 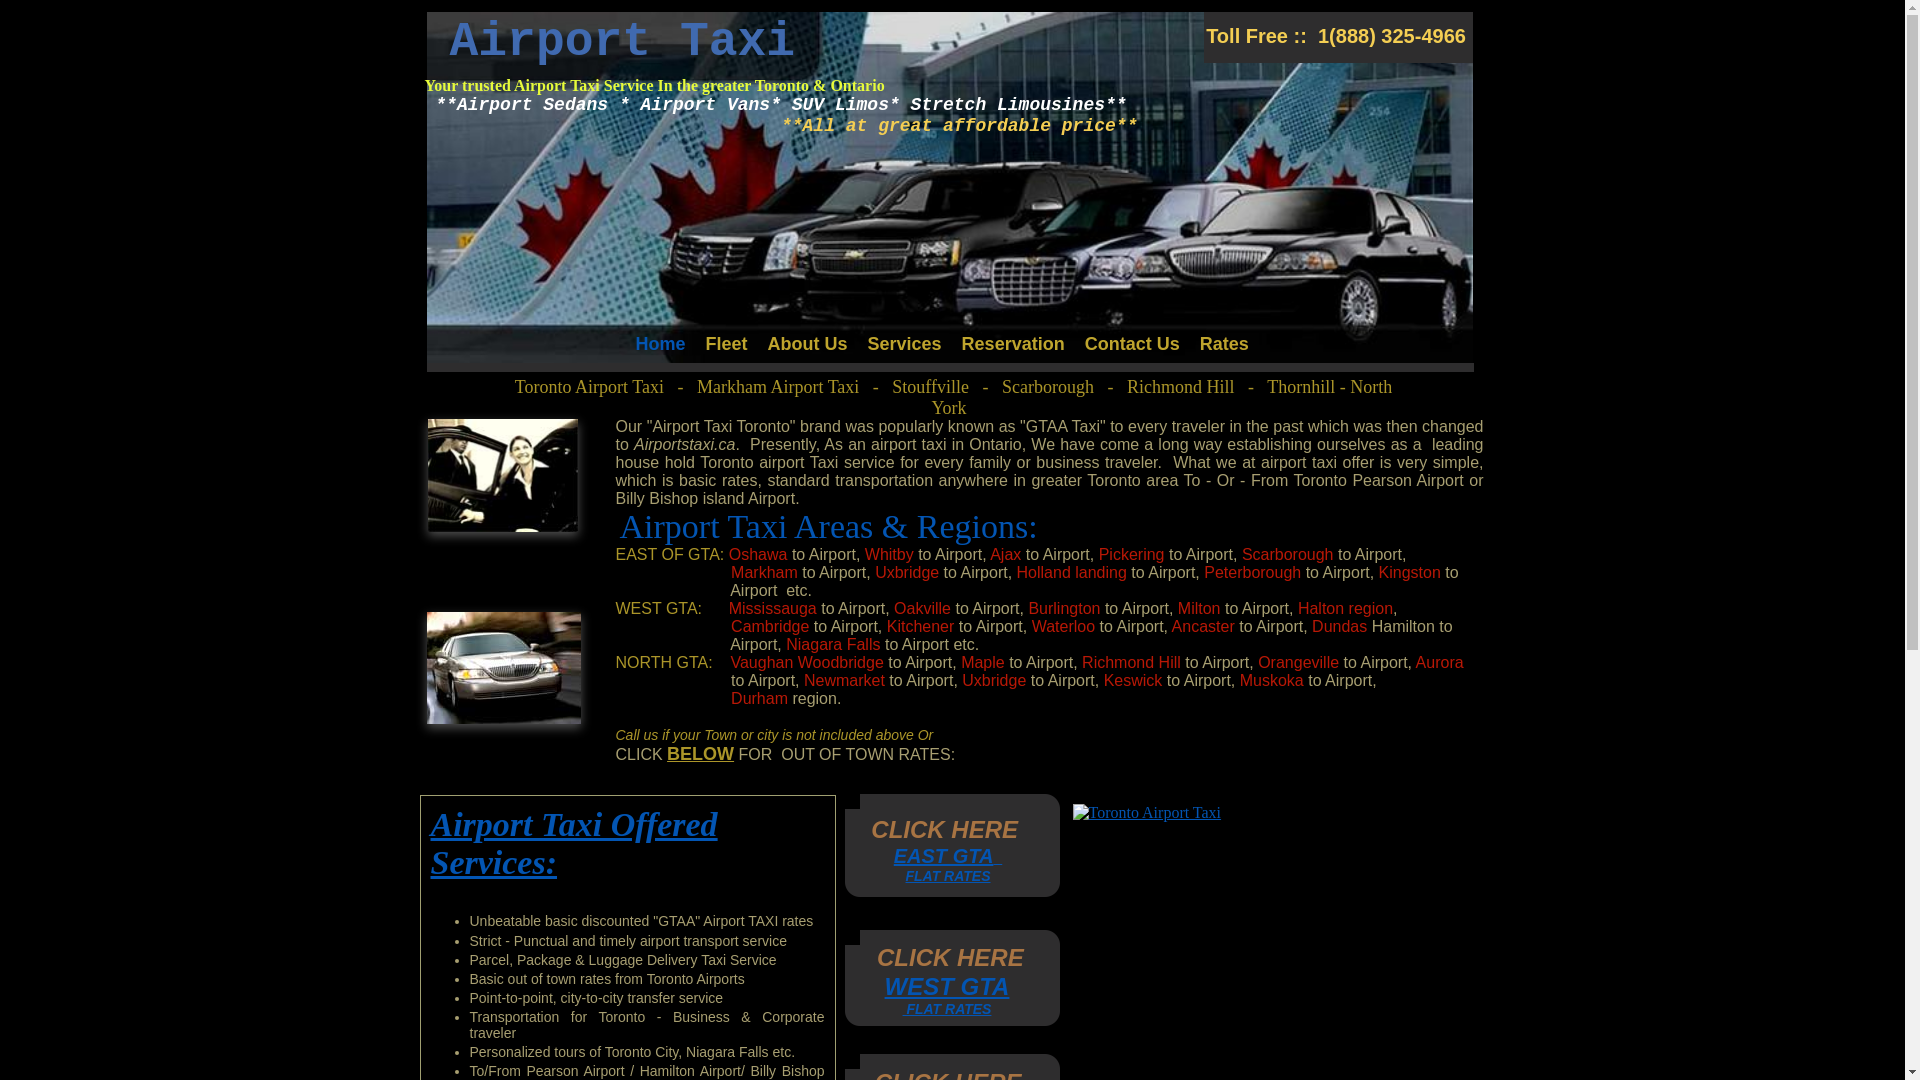 I want to click on Airport Taxi Toronto, Ontario, so click(x=503, y=476).